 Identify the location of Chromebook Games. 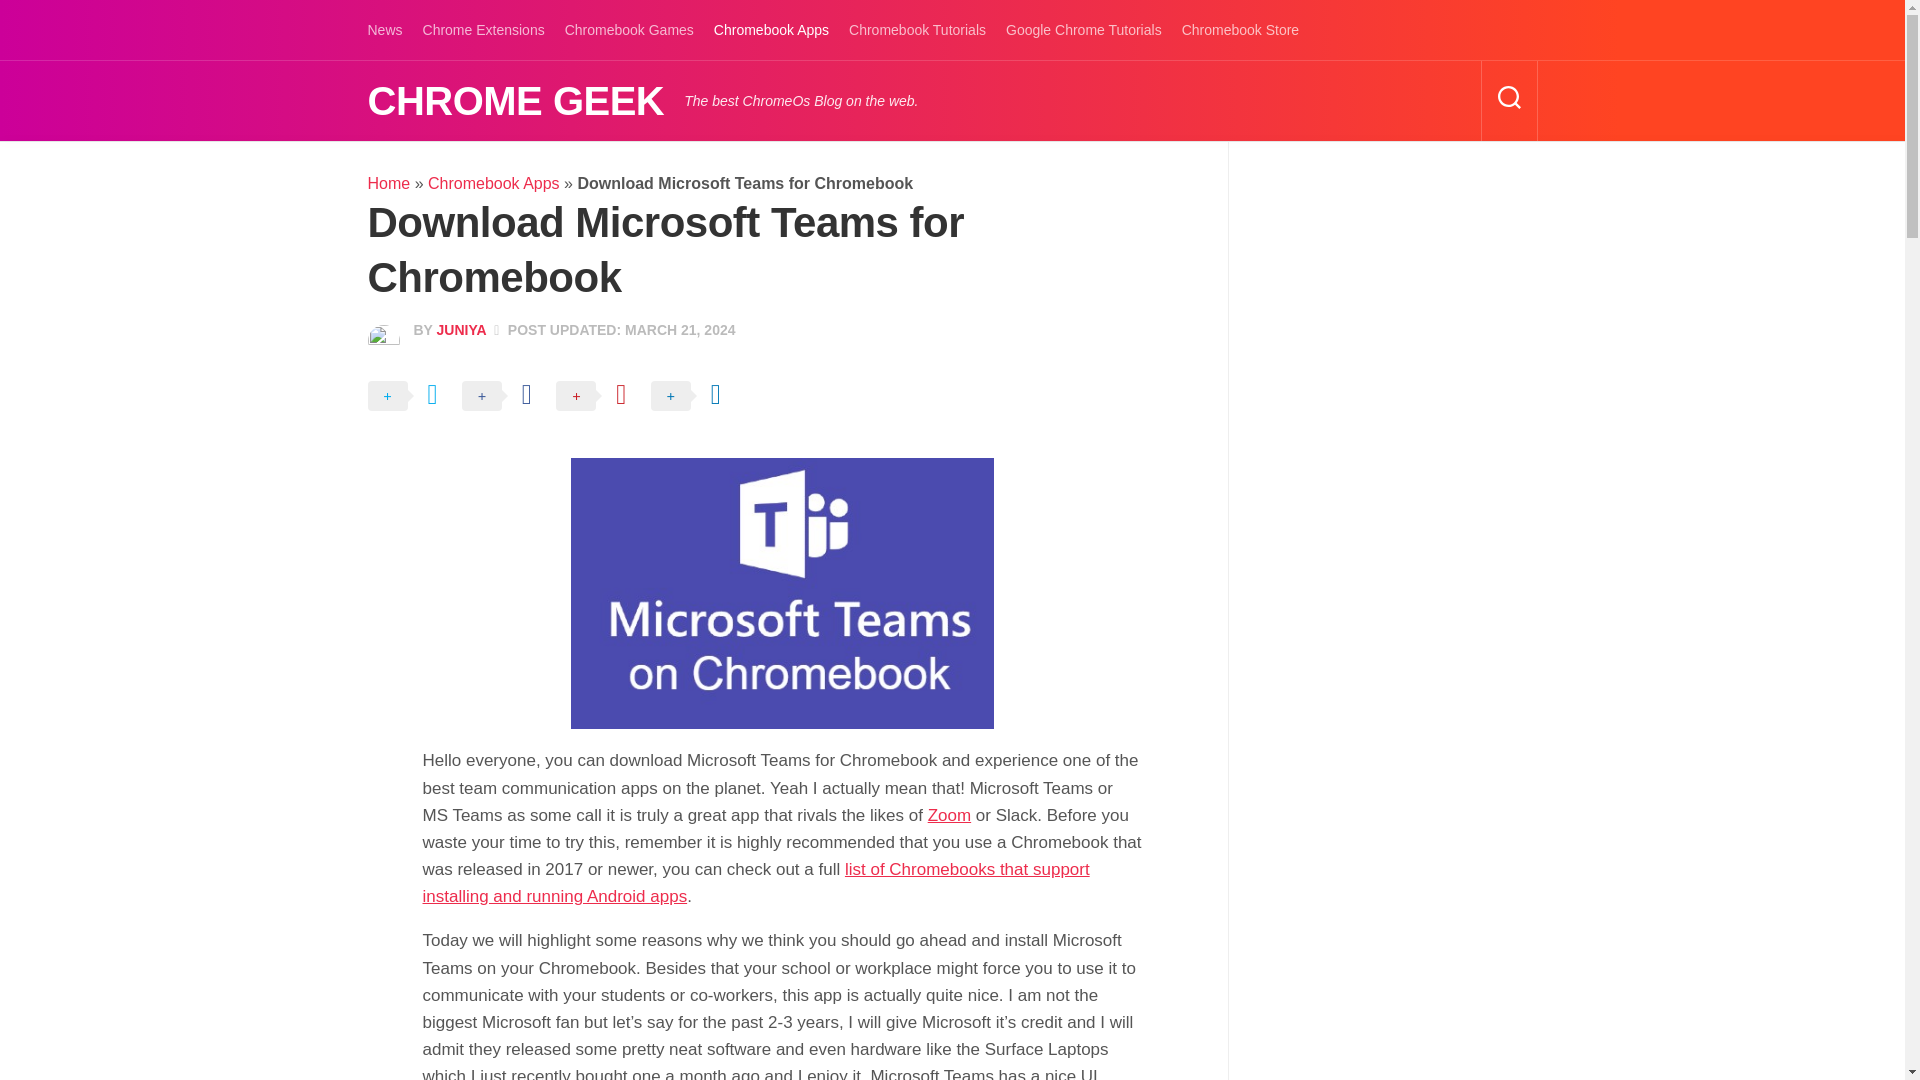
(628, 30).